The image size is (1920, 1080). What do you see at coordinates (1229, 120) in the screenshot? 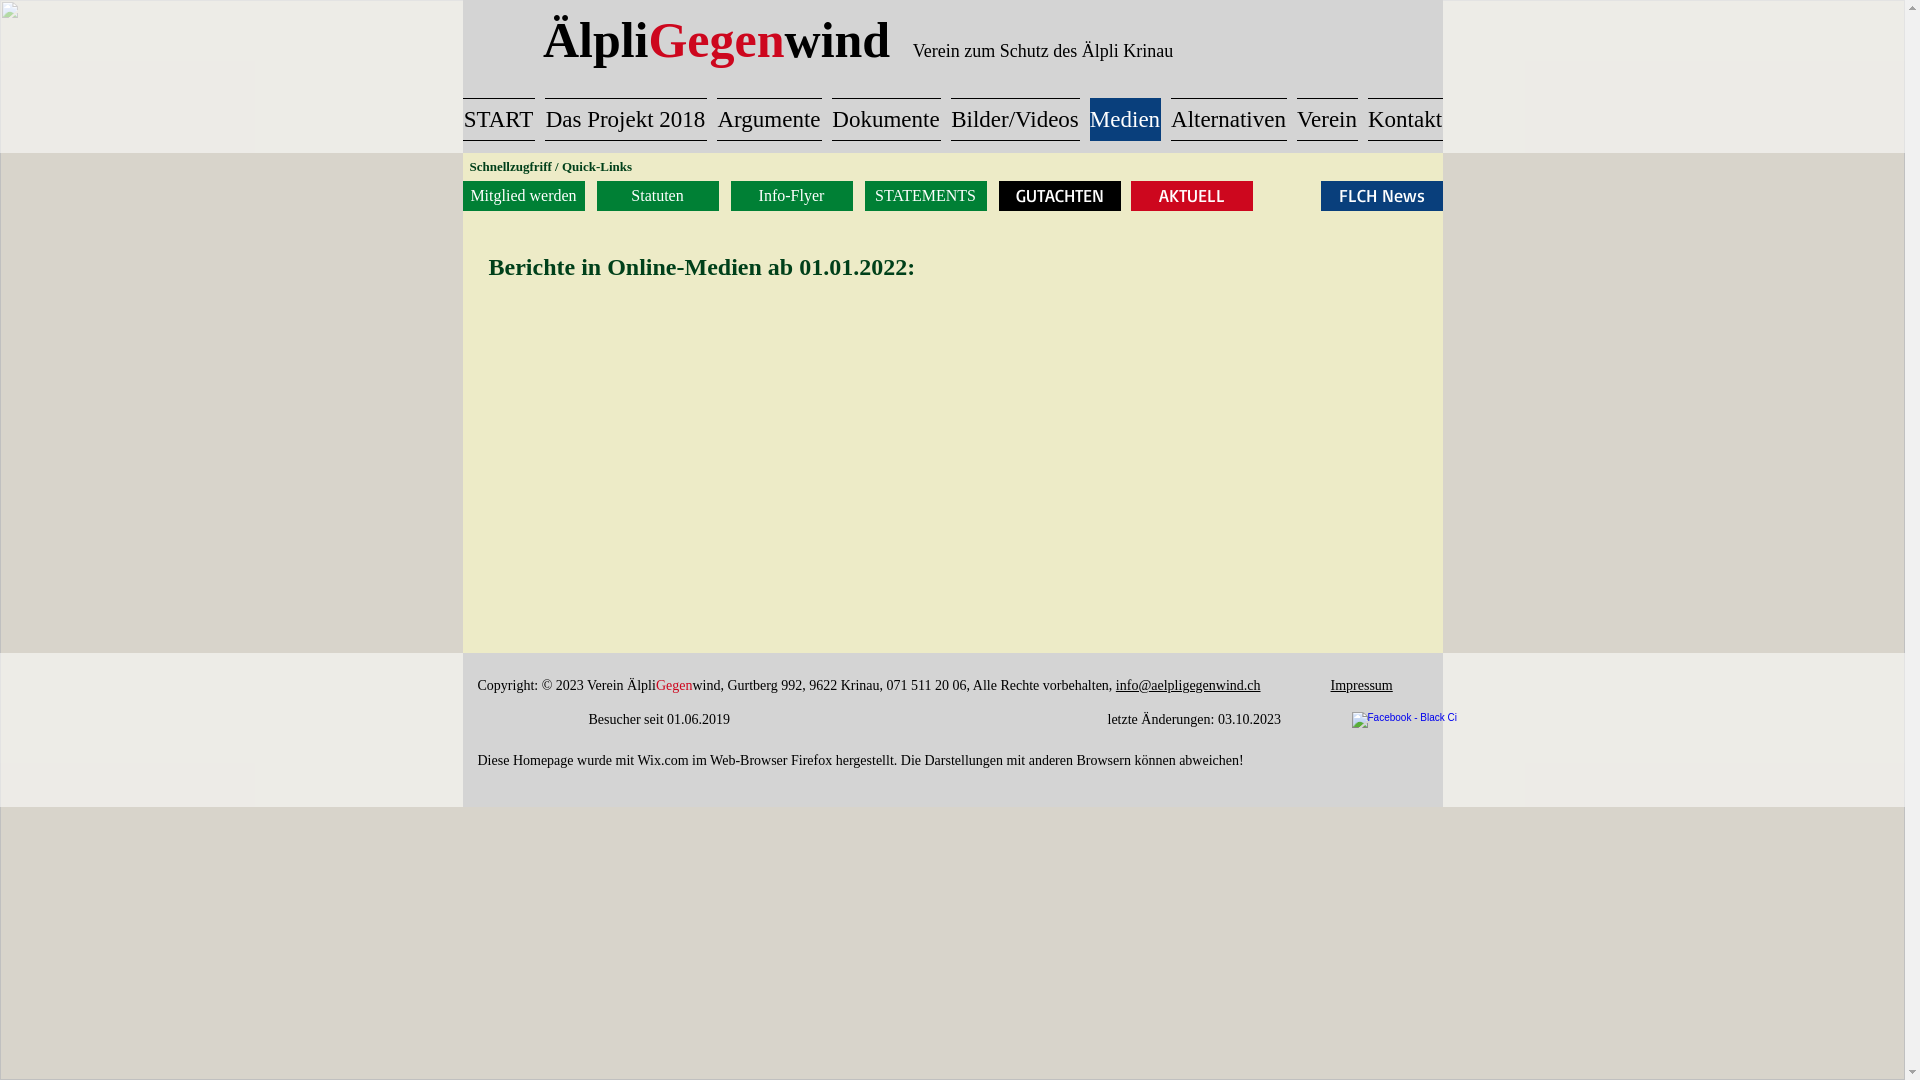
I see `Alternativen` at bounding box center [1229, 120].